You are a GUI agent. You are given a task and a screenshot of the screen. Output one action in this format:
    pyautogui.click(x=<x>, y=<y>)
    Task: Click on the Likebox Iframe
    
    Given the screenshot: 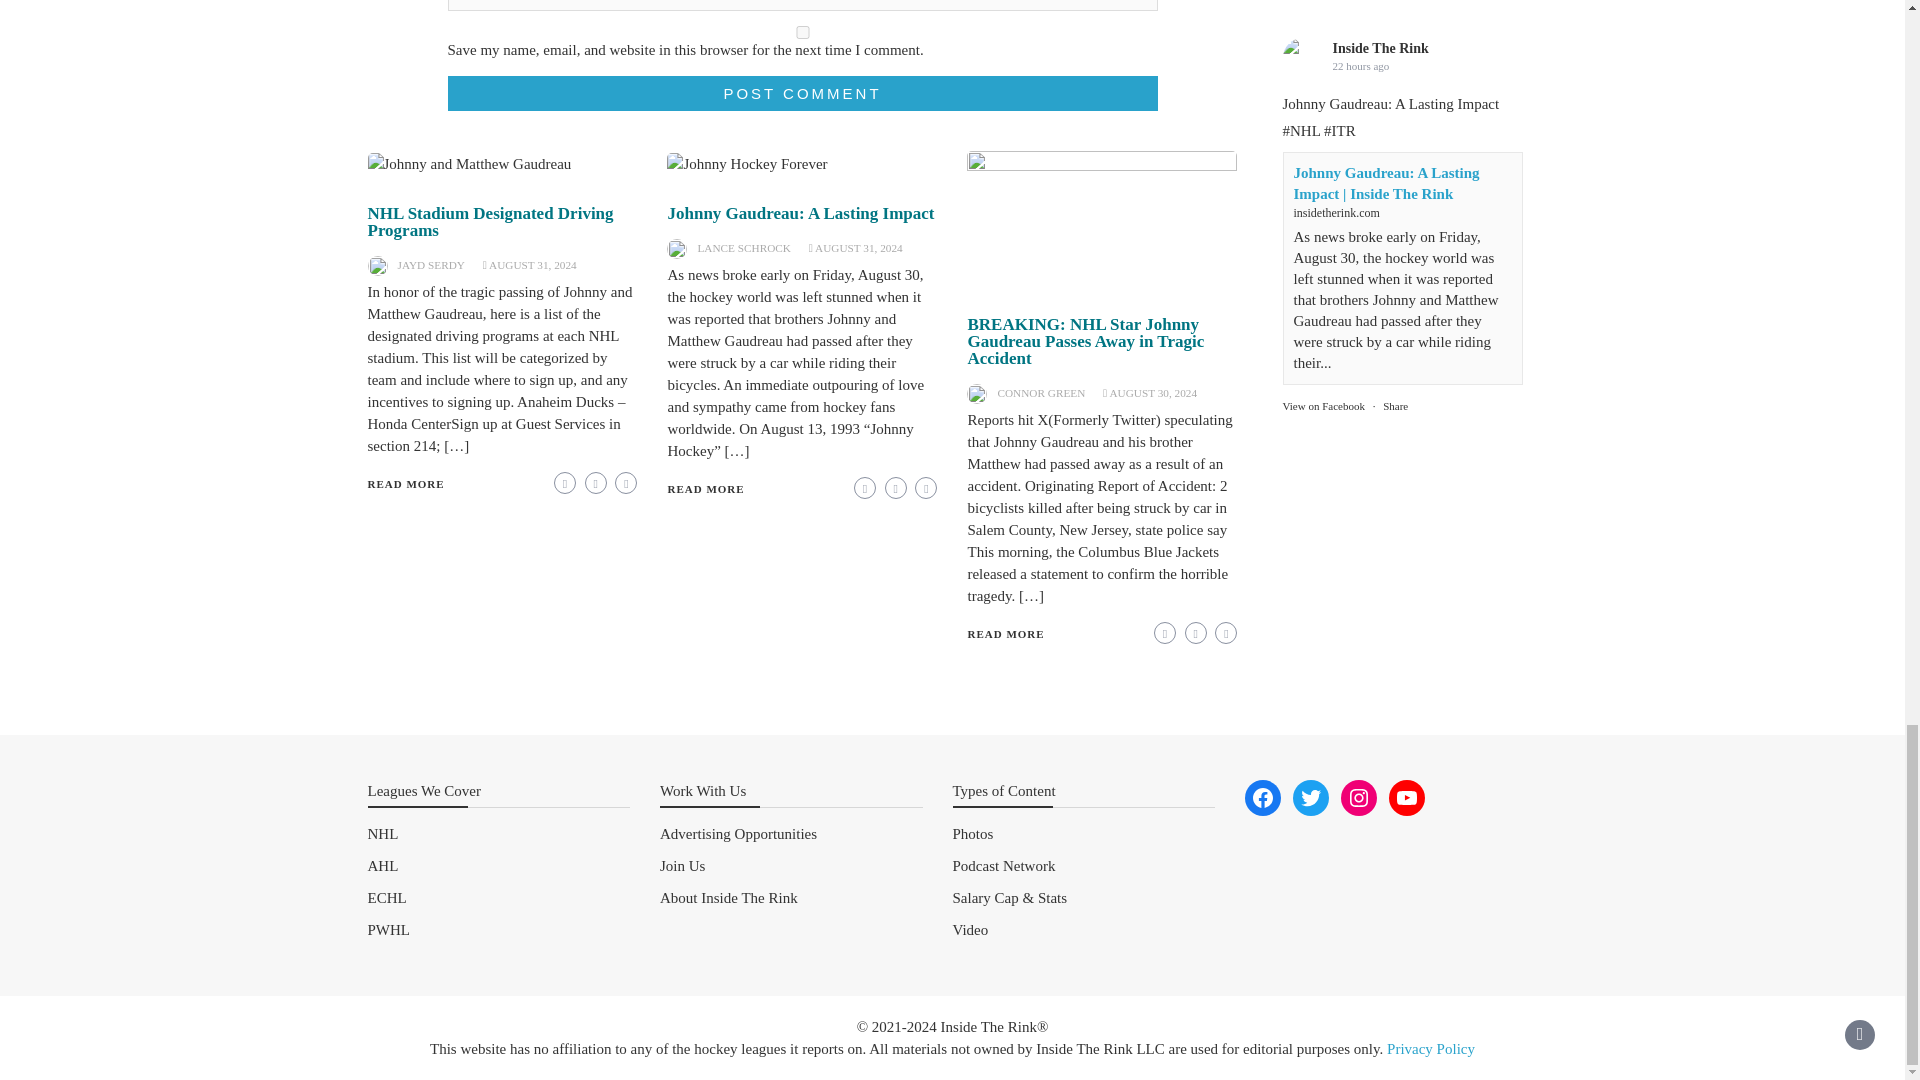 What is the action you would take?
    pyautogui.click(x=1402, y=60)
    